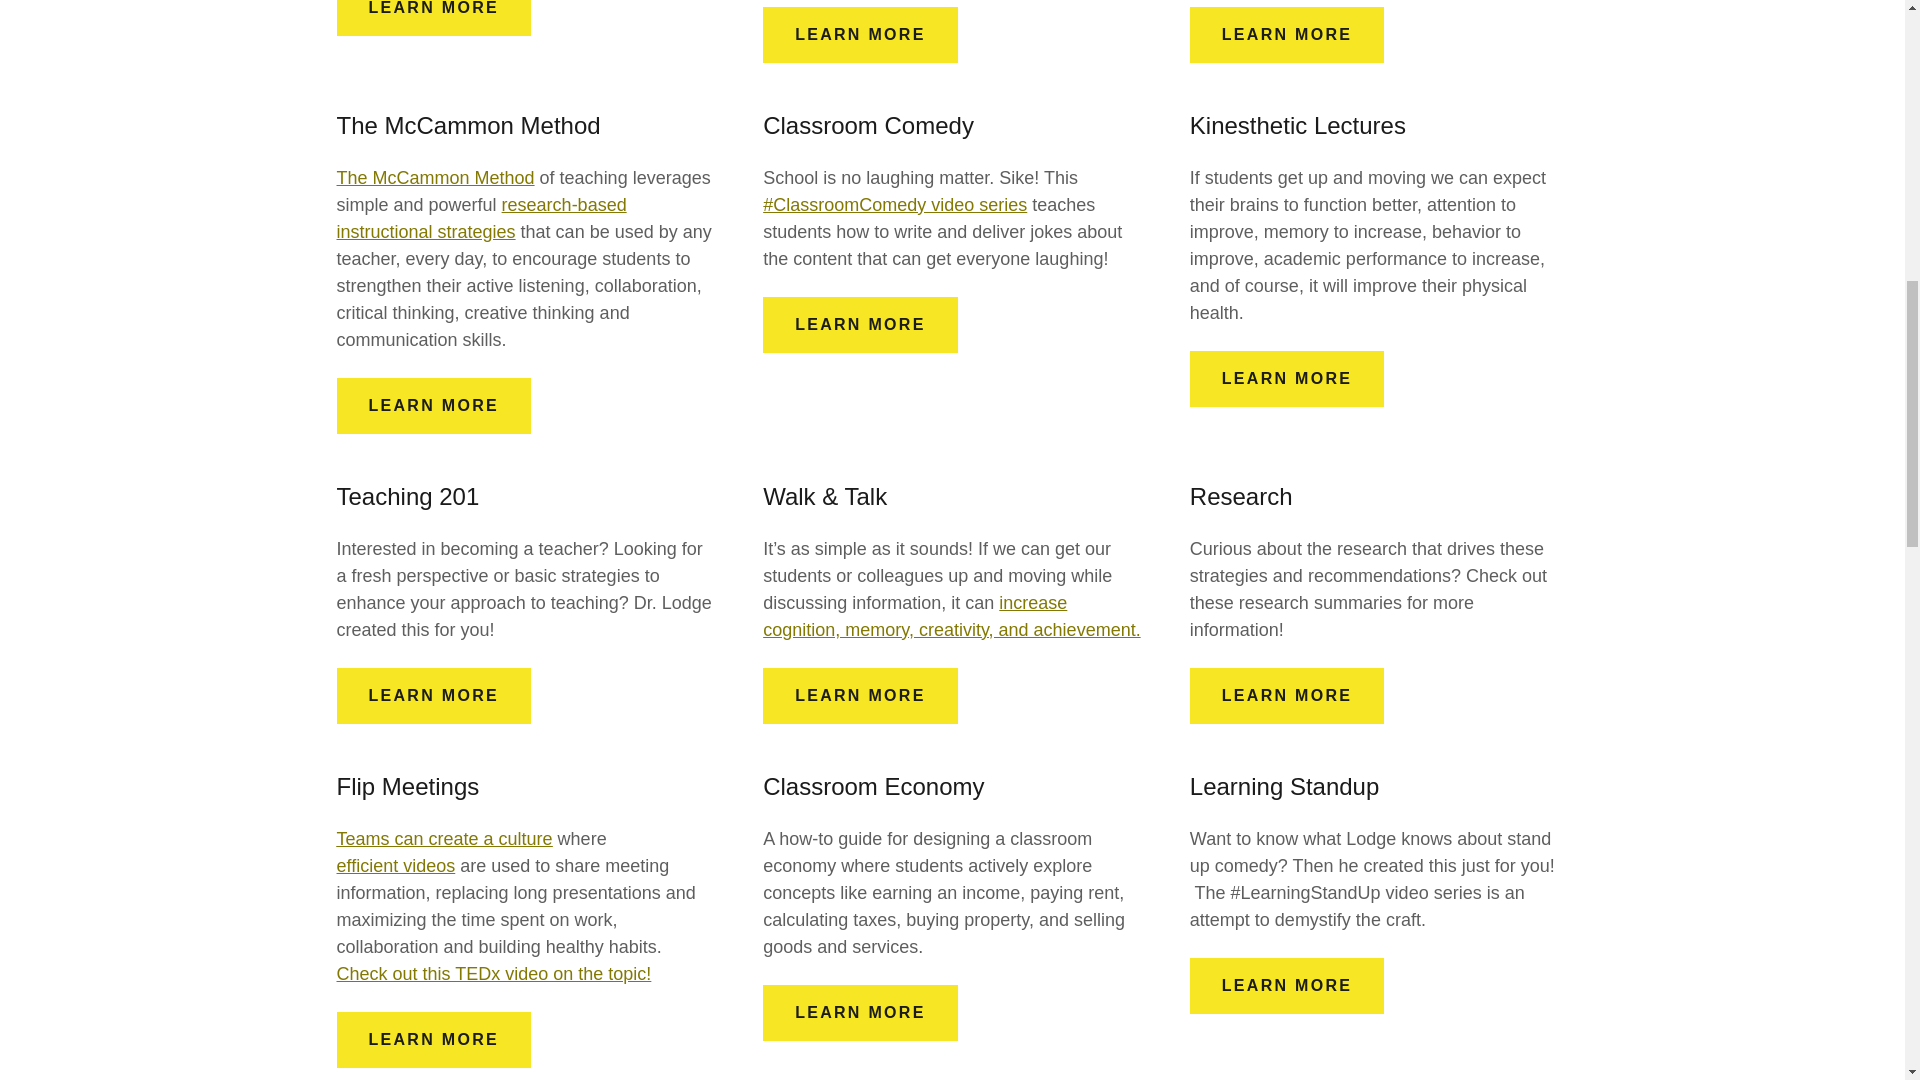 The width and height of the screenshot is (1920, 1080). I want to click on LEARN MORE, so click(432, 696).